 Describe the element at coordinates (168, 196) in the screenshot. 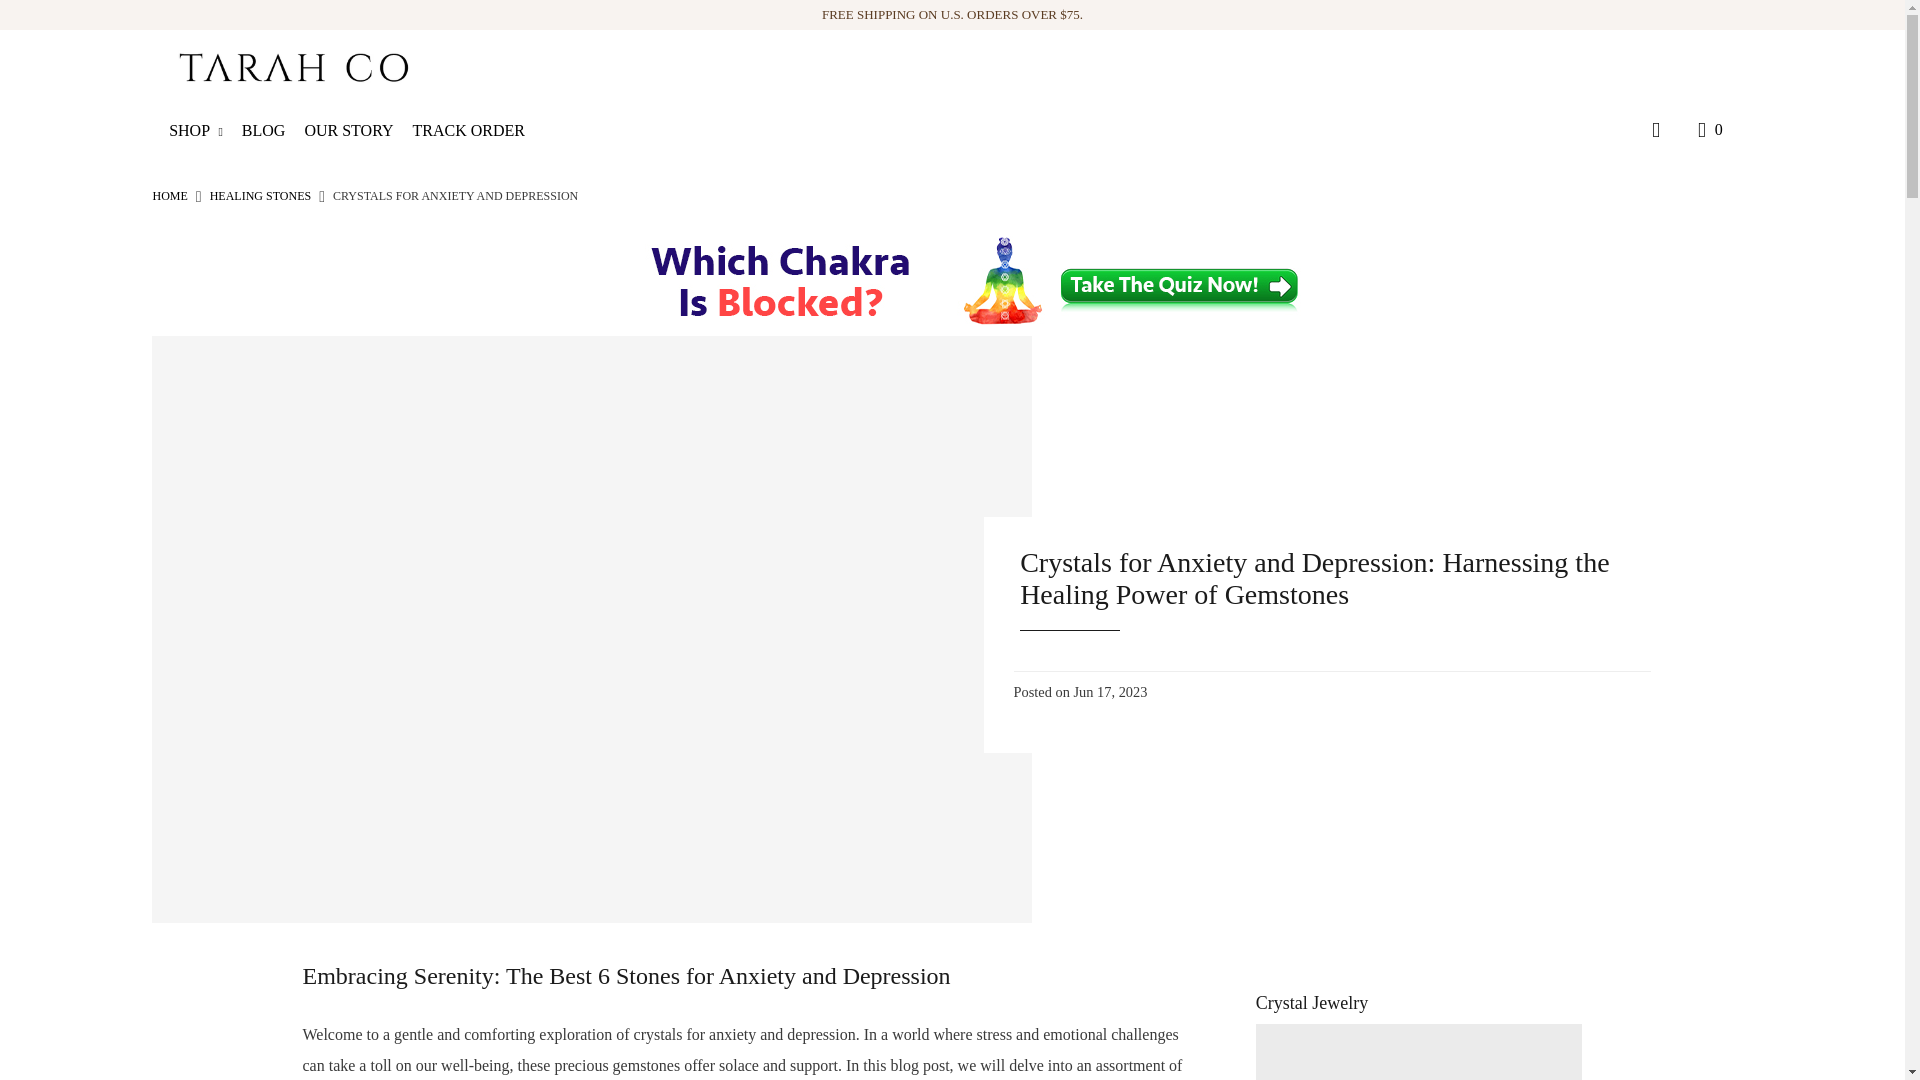

I see `Home` at that location.